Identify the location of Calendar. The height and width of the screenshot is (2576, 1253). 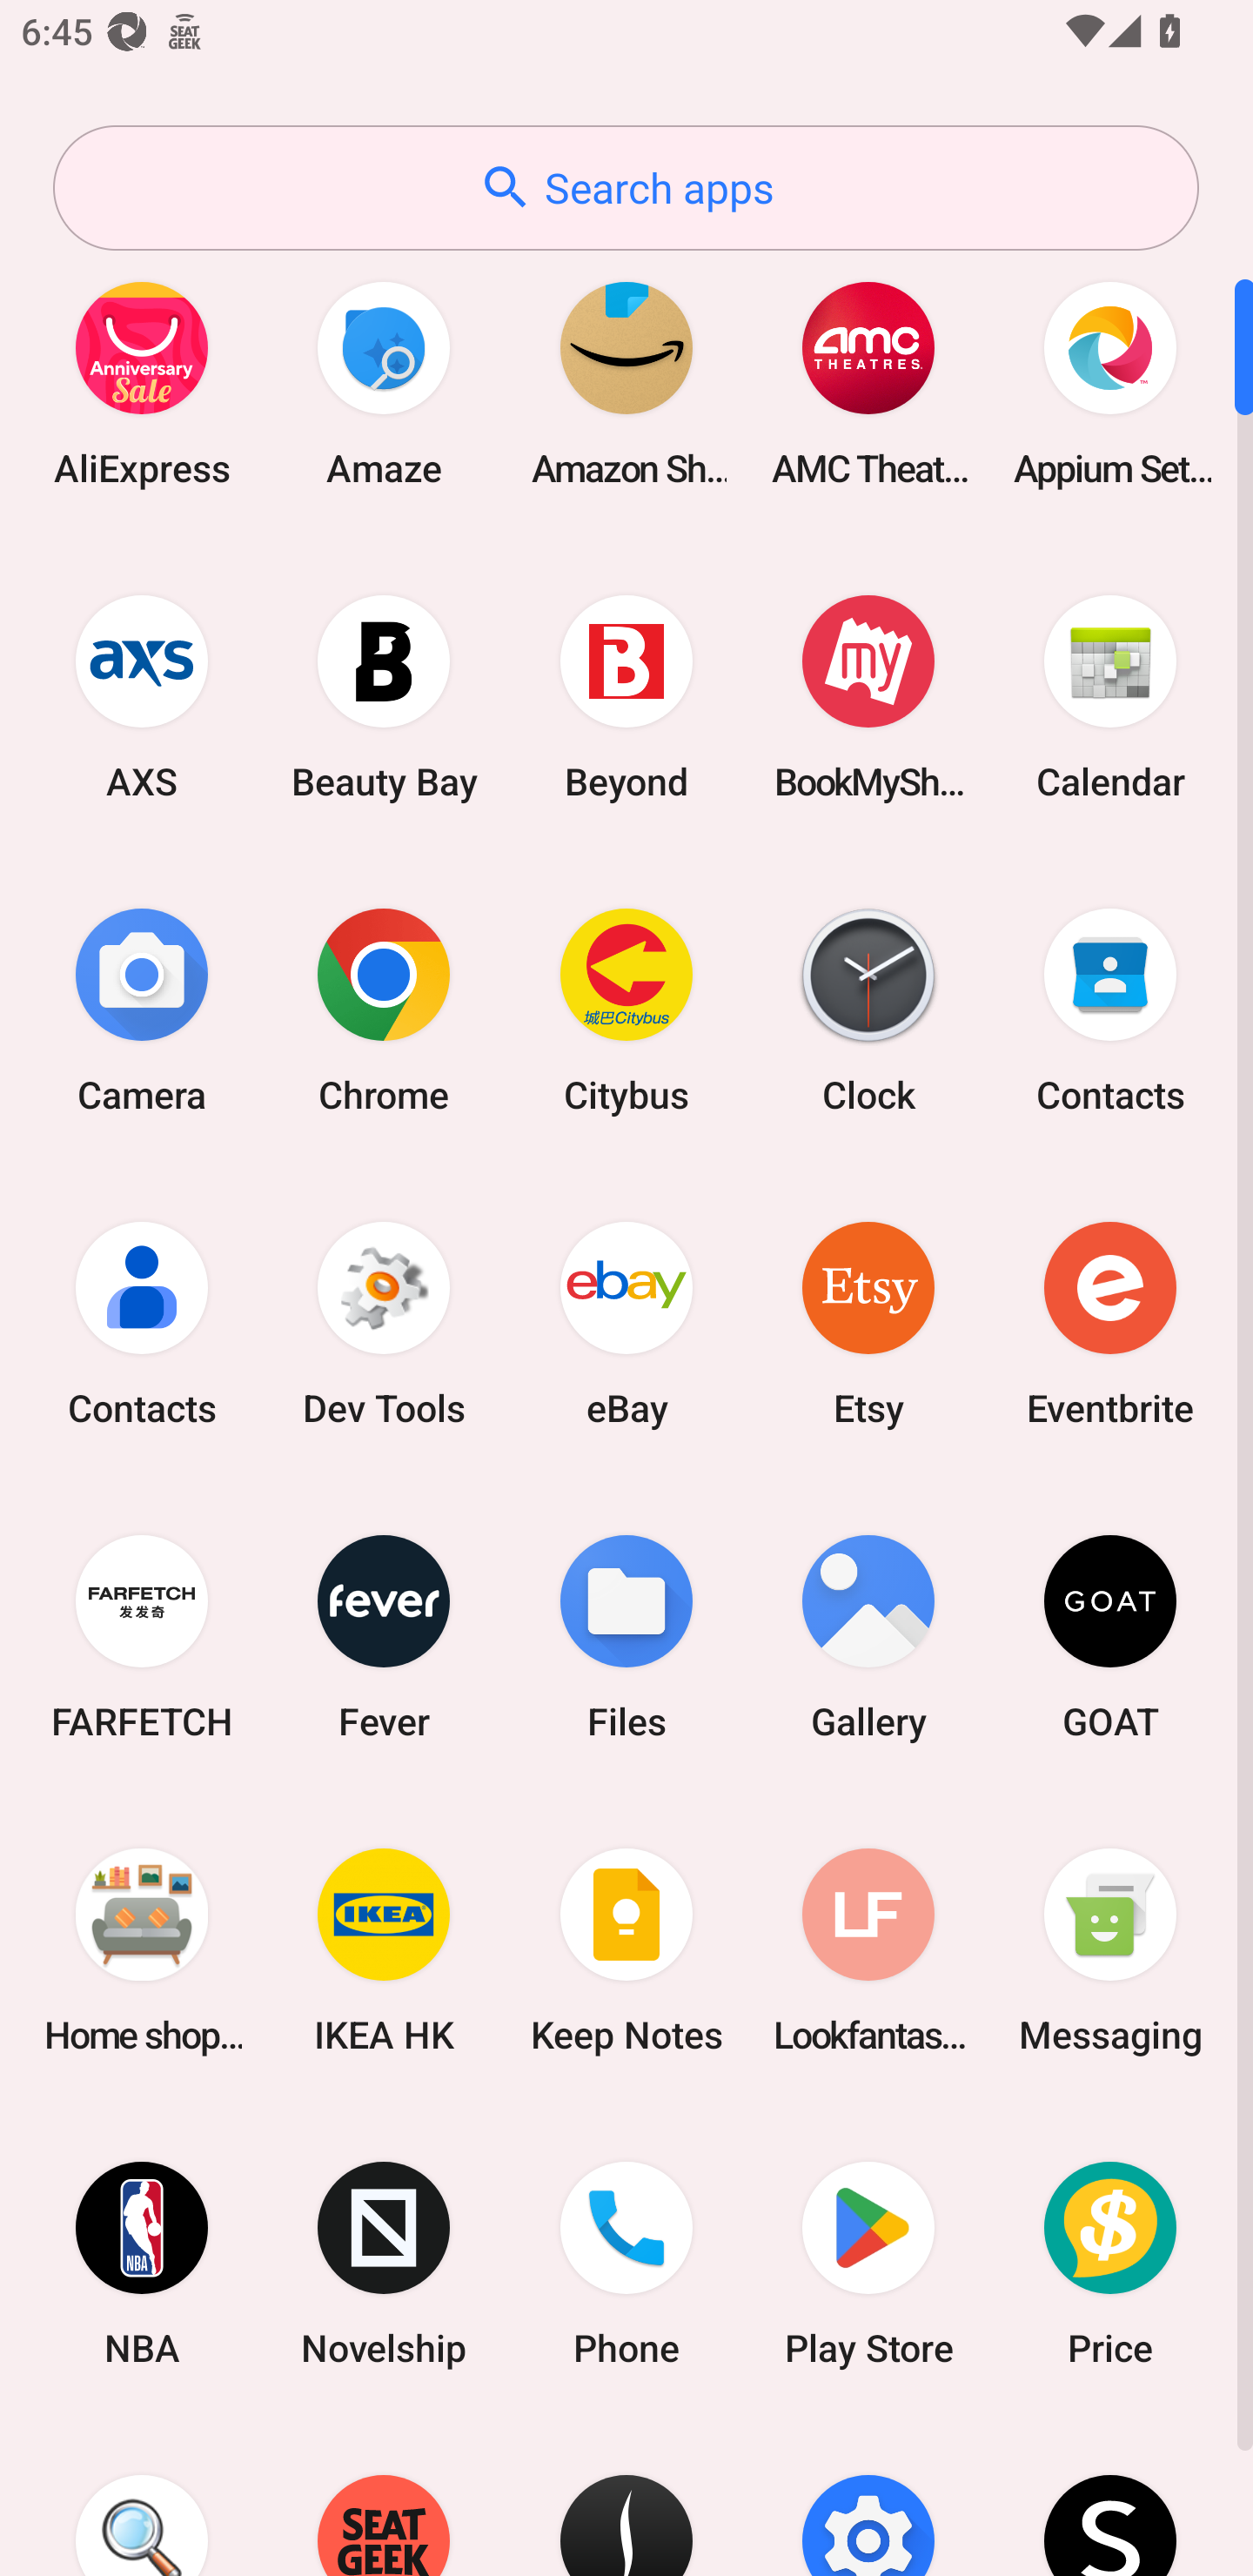
(1110, 696).